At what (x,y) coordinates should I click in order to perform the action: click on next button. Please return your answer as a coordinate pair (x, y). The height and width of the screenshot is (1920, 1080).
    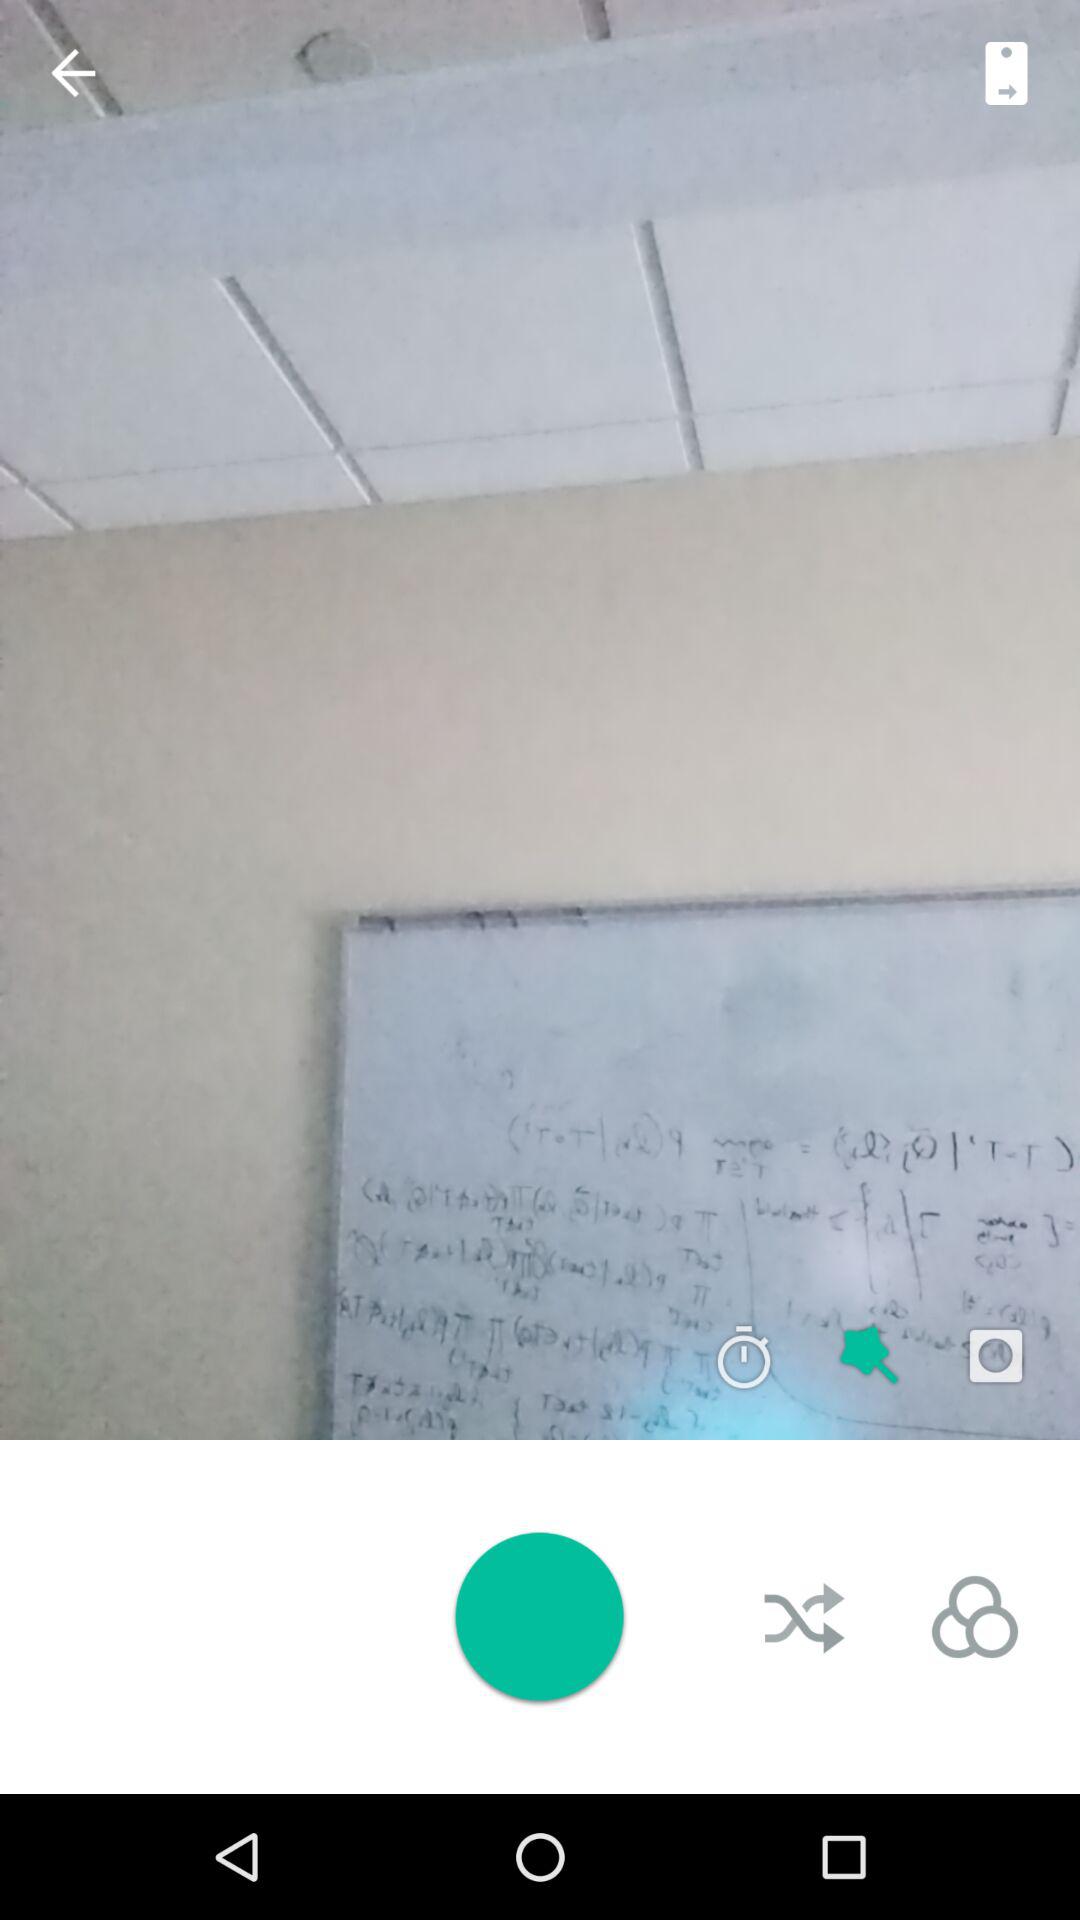
    Looking at the image, I should click on (1006, 73).